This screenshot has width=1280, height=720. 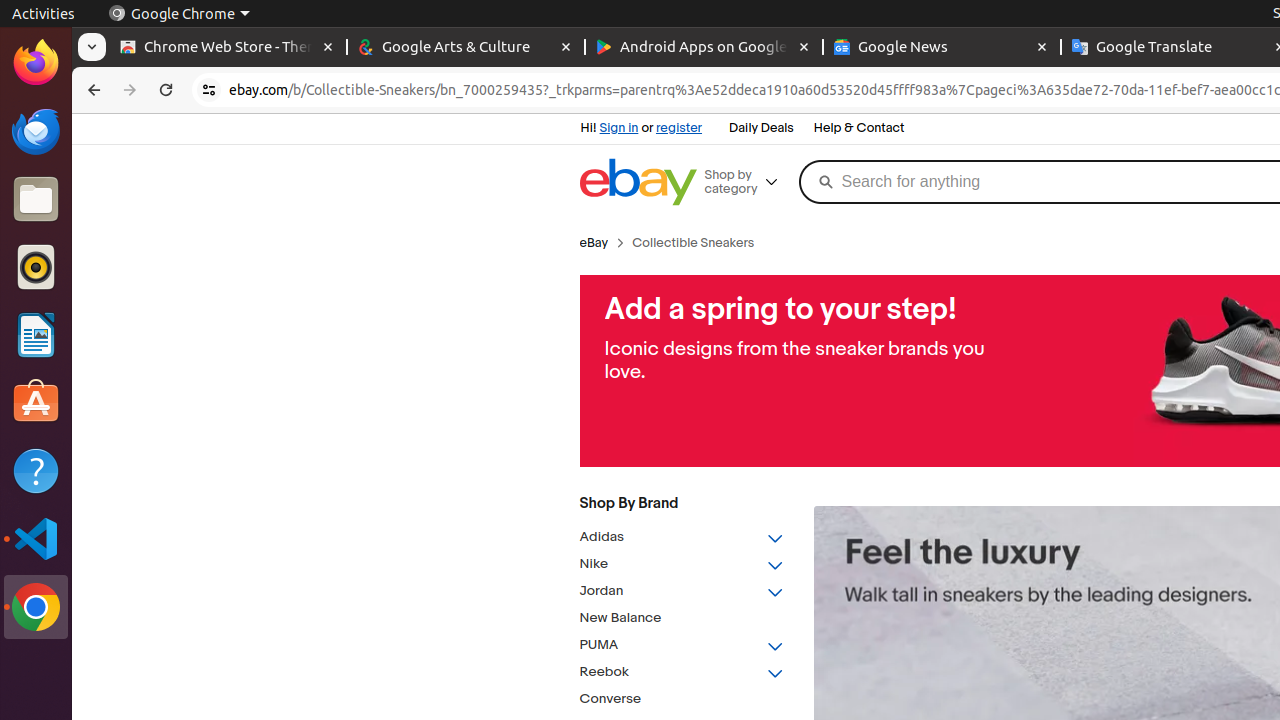 I want to click on Visual Studio Code, so click(x=36, y=538).